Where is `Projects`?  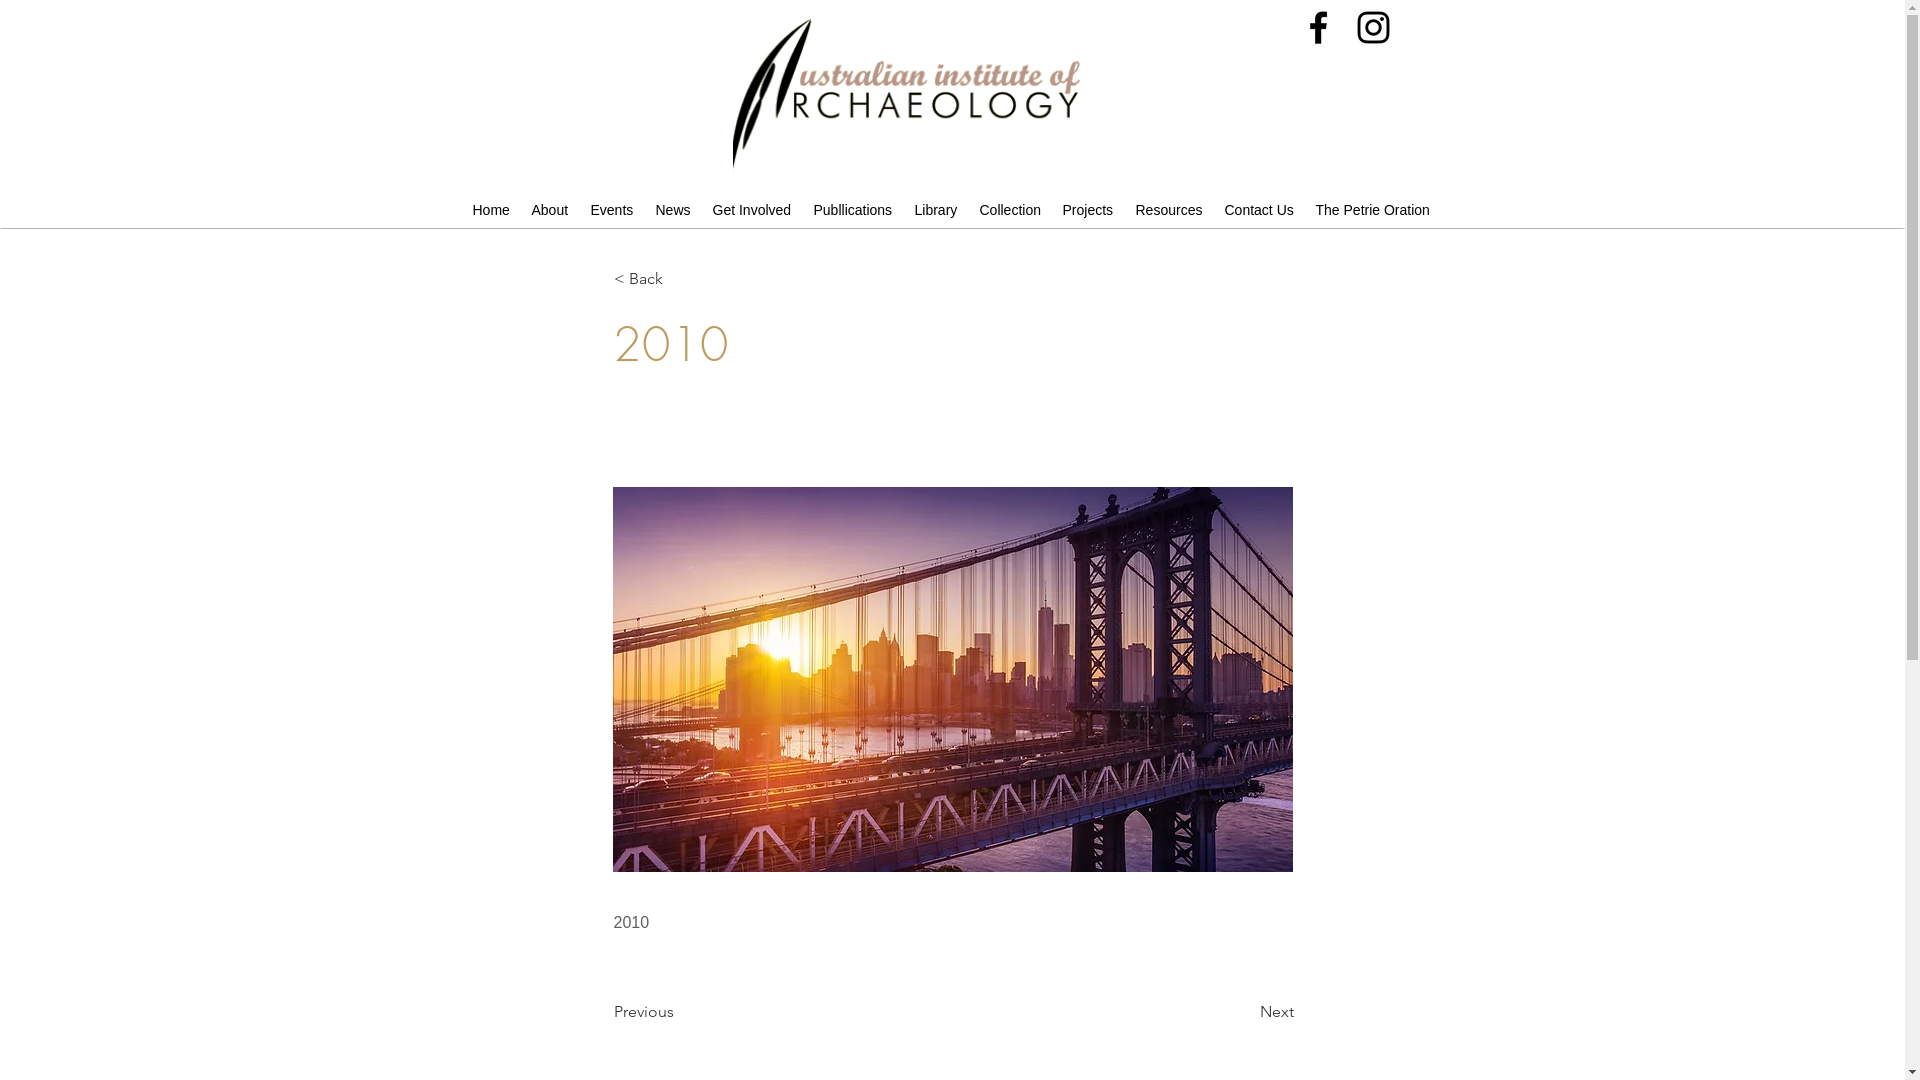
Projects is located at coordinates (1088, 210).